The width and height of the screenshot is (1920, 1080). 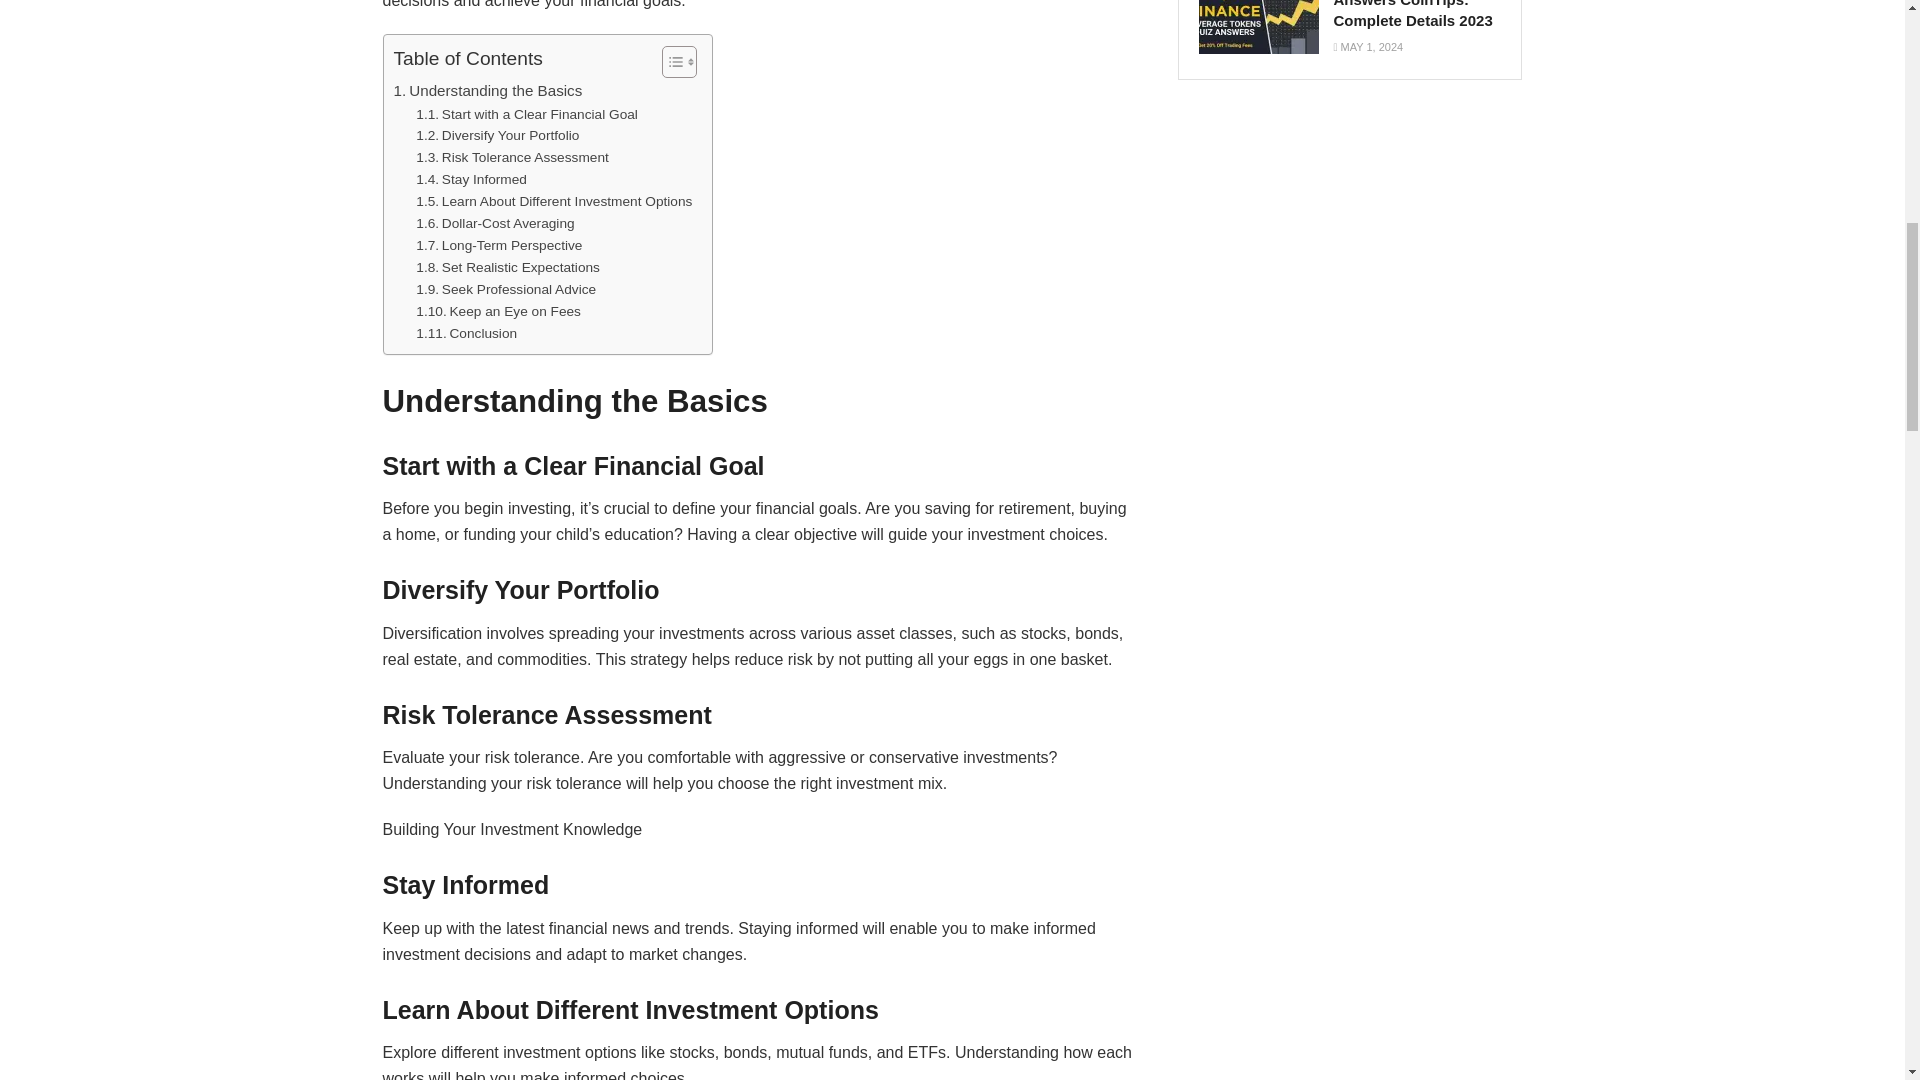 I want to click on Risk Tolerance Assessment, so click(x=512, y=157).